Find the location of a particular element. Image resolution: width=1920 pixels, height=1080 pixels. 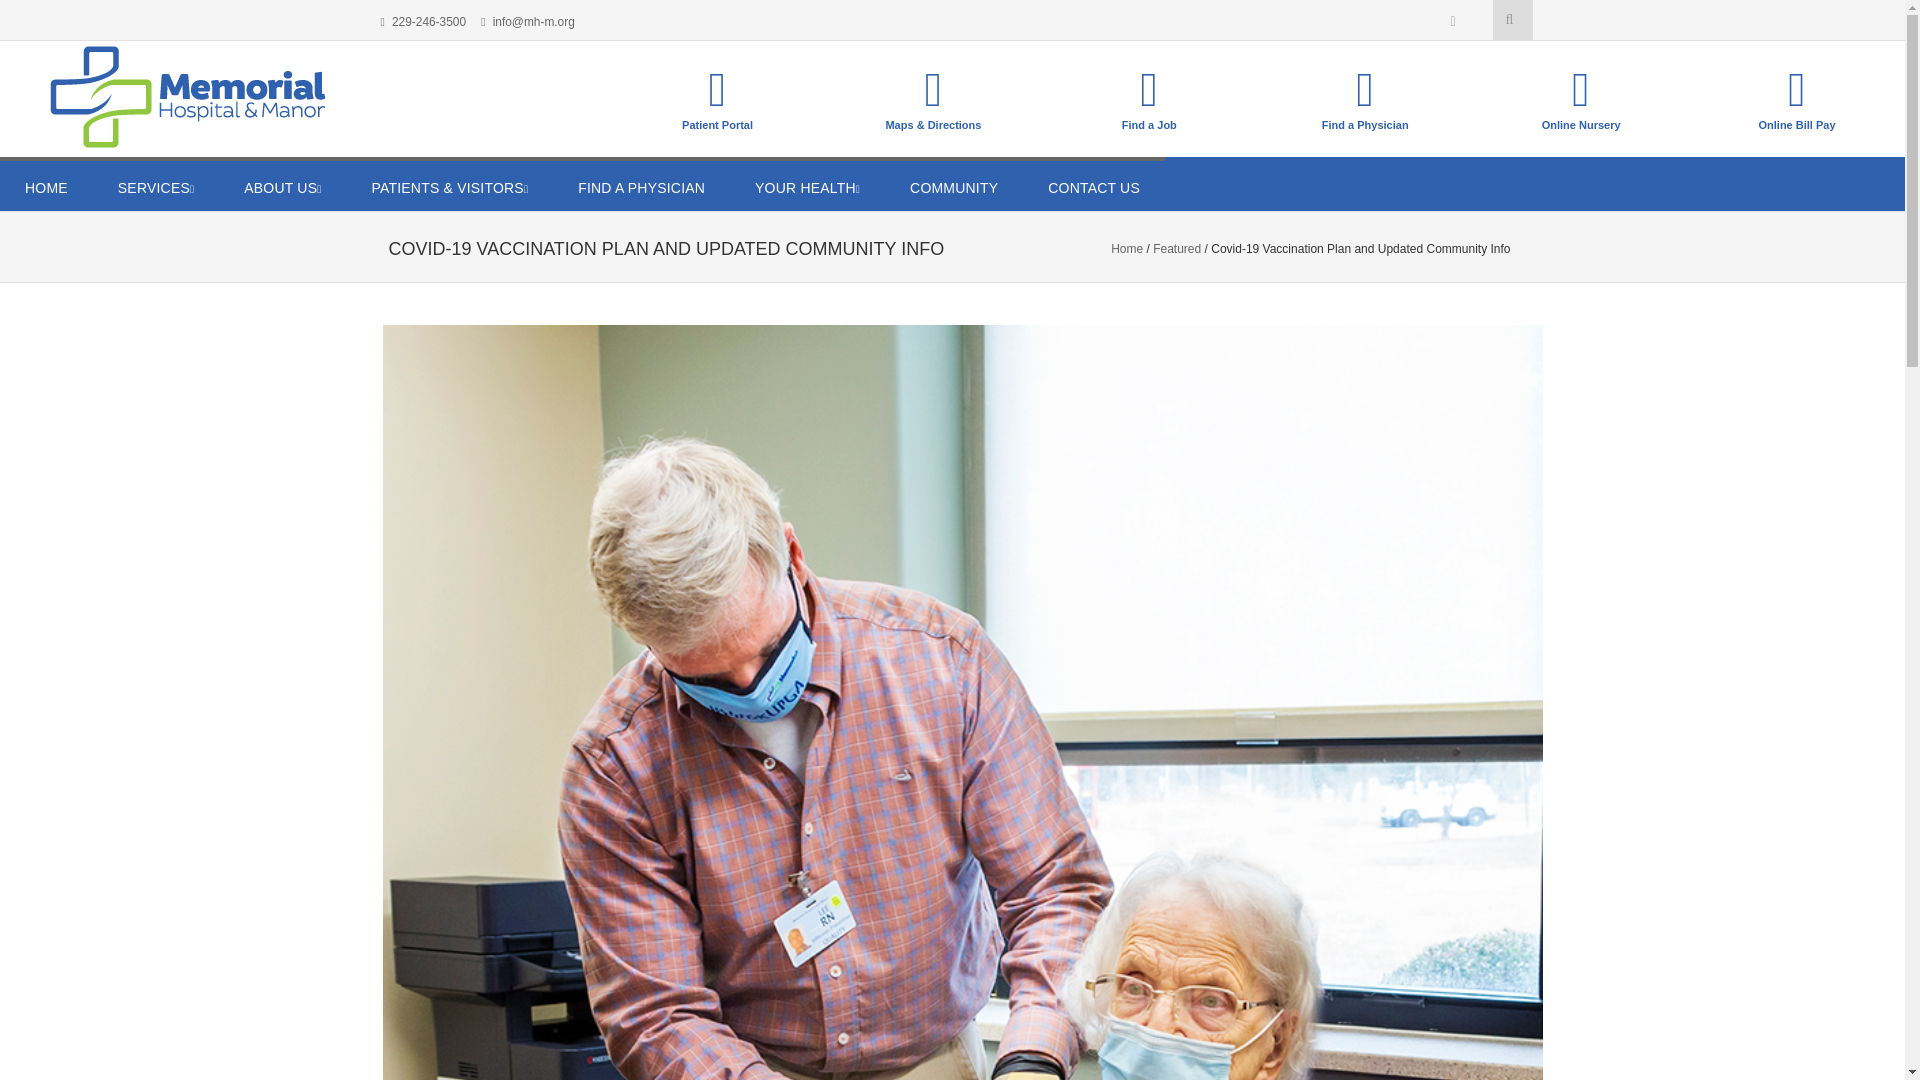

Find a Physician is located at coordinates (1364, 96).